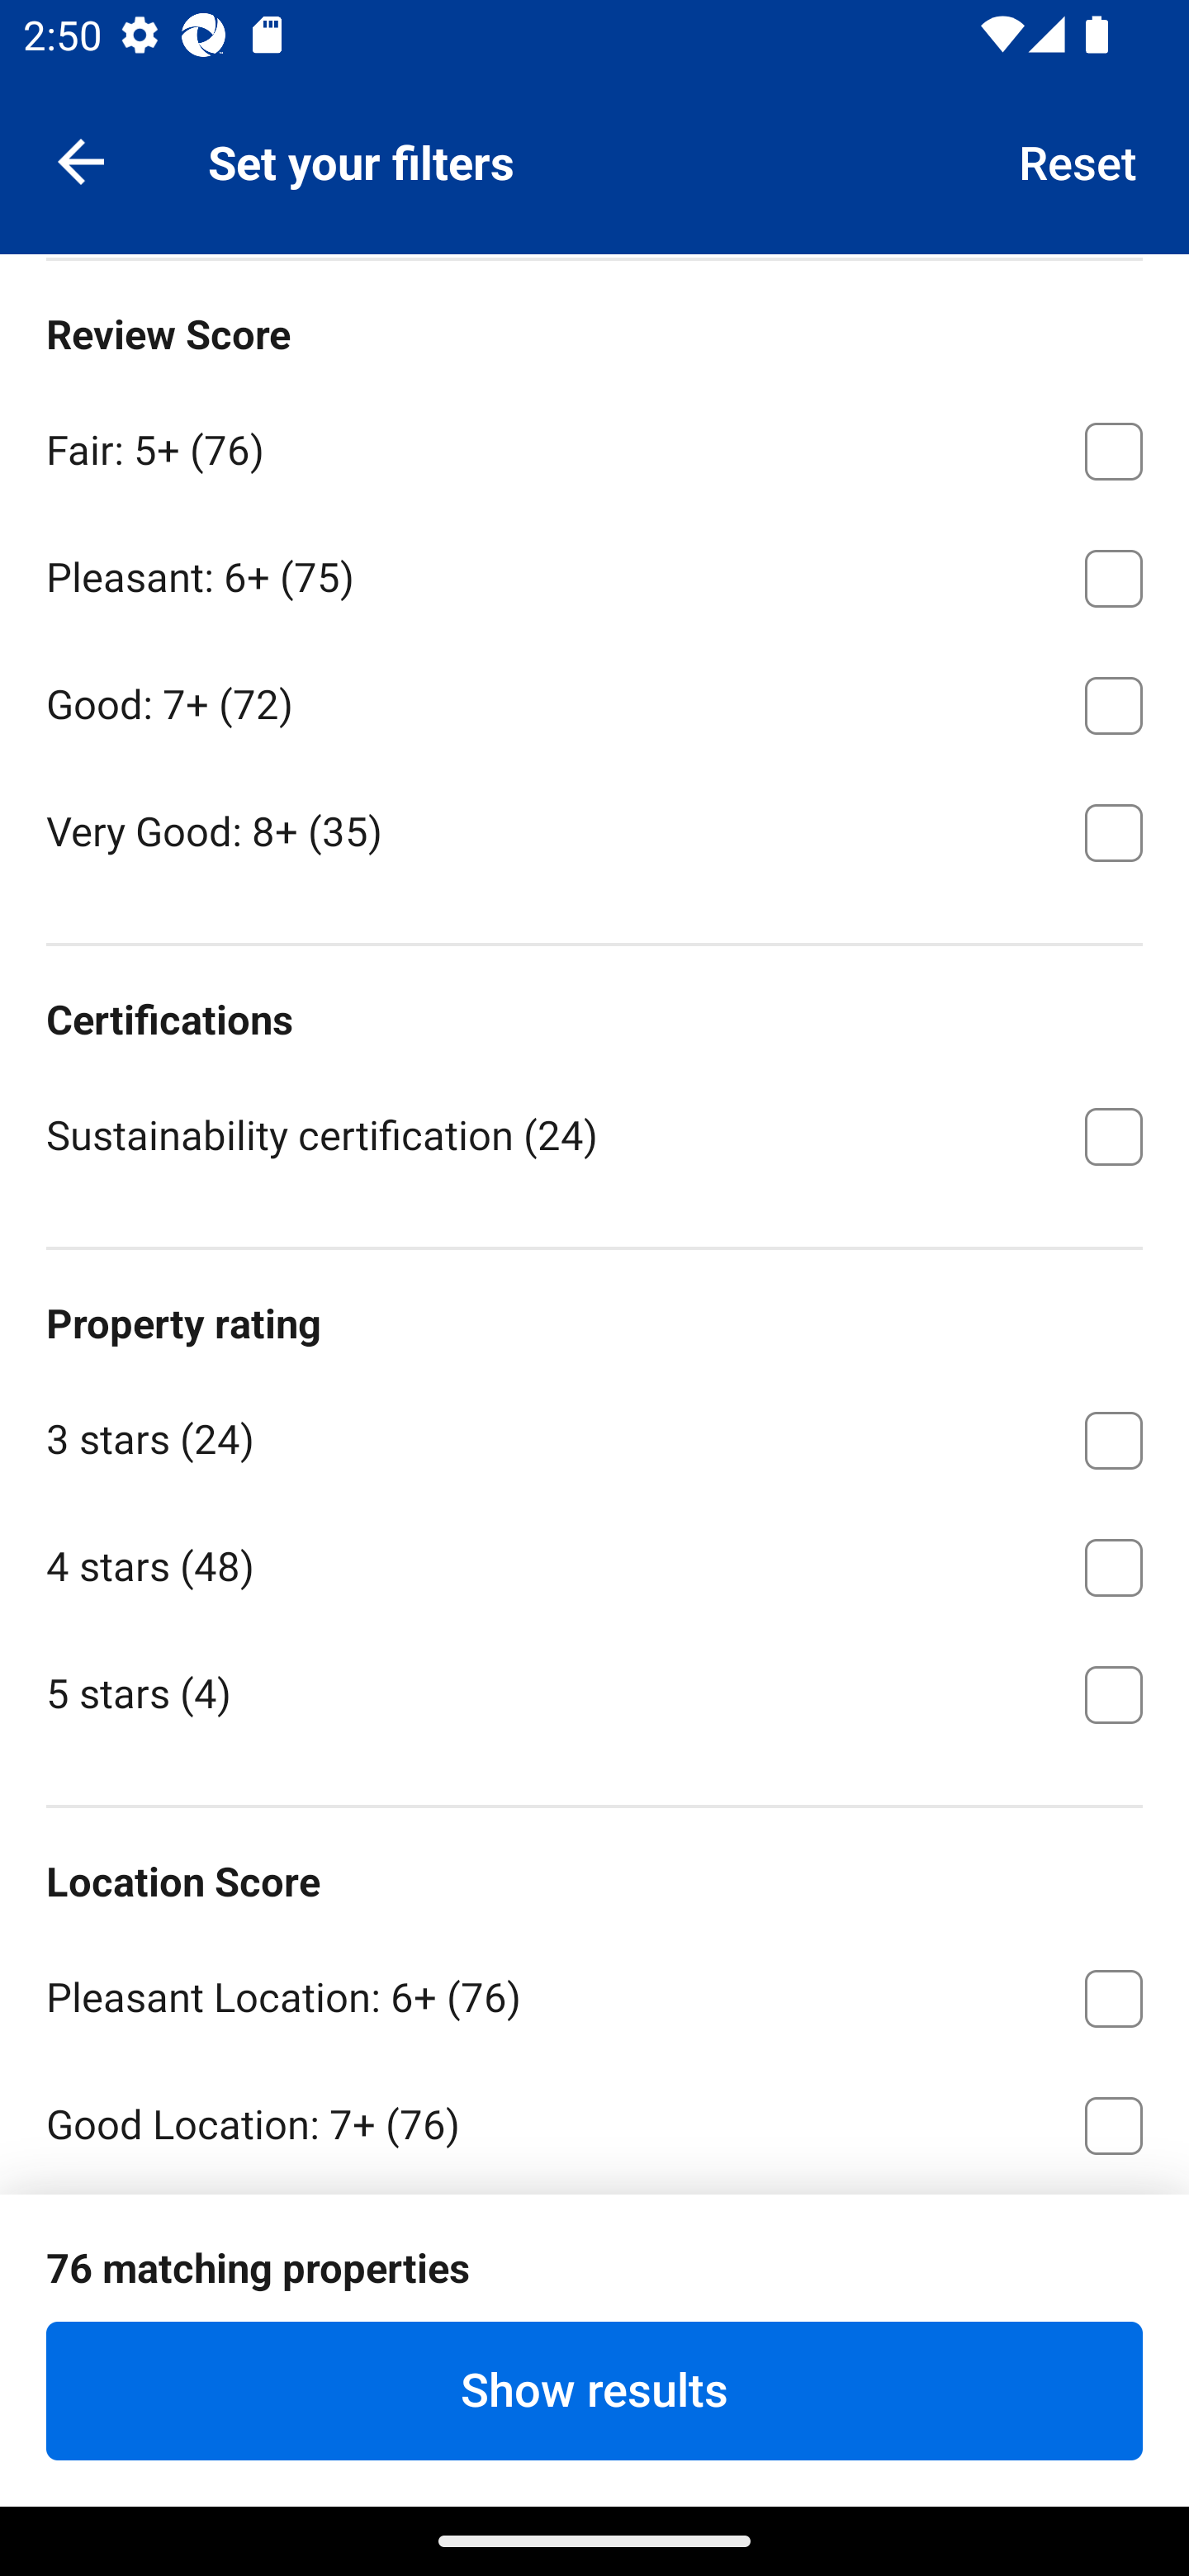  What do you see at coordinates (1078, 160) in the screenshot?
I see `Reset` at bounding box center [1078, 160].